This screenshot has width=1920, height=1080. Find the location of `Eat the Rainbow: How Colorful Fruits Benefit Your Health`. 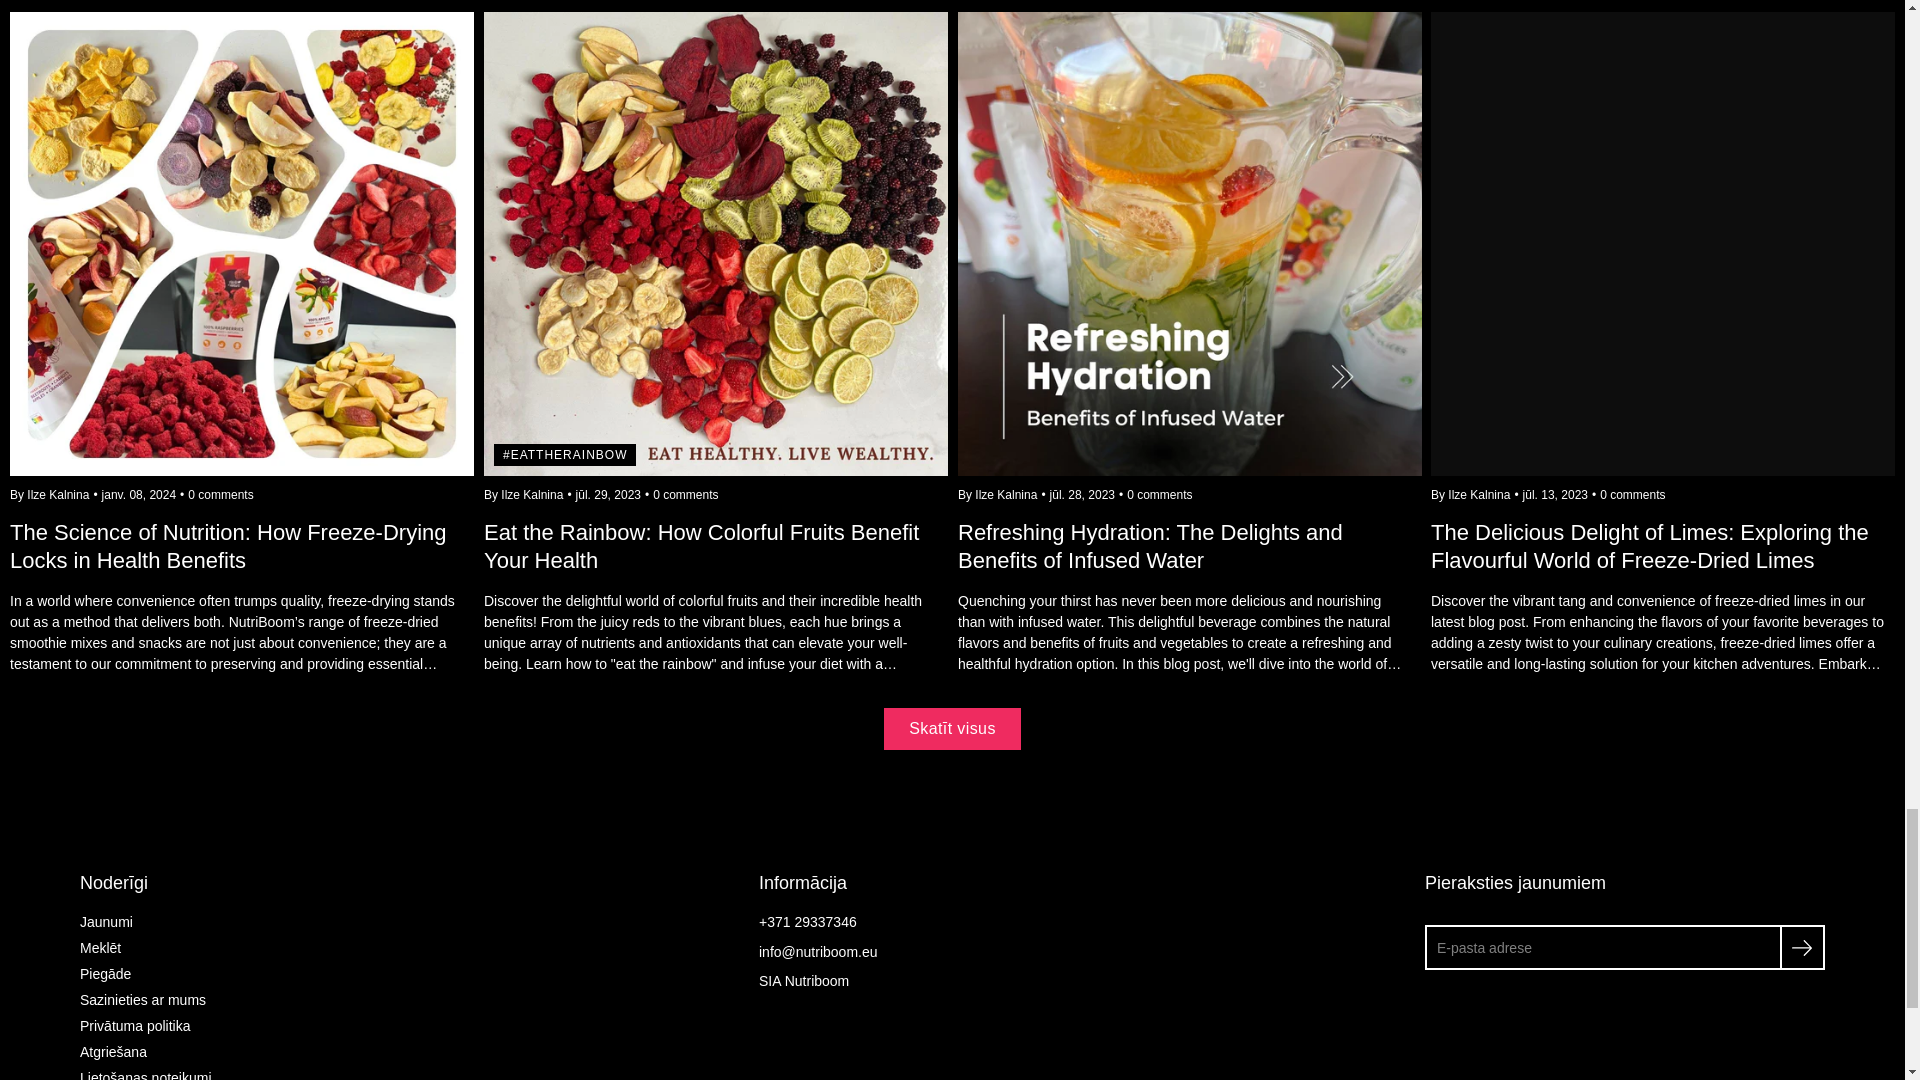

Eat the Rainbow: How Colorful Fruits Benefit Your Health is located at coordinates (716, 244).